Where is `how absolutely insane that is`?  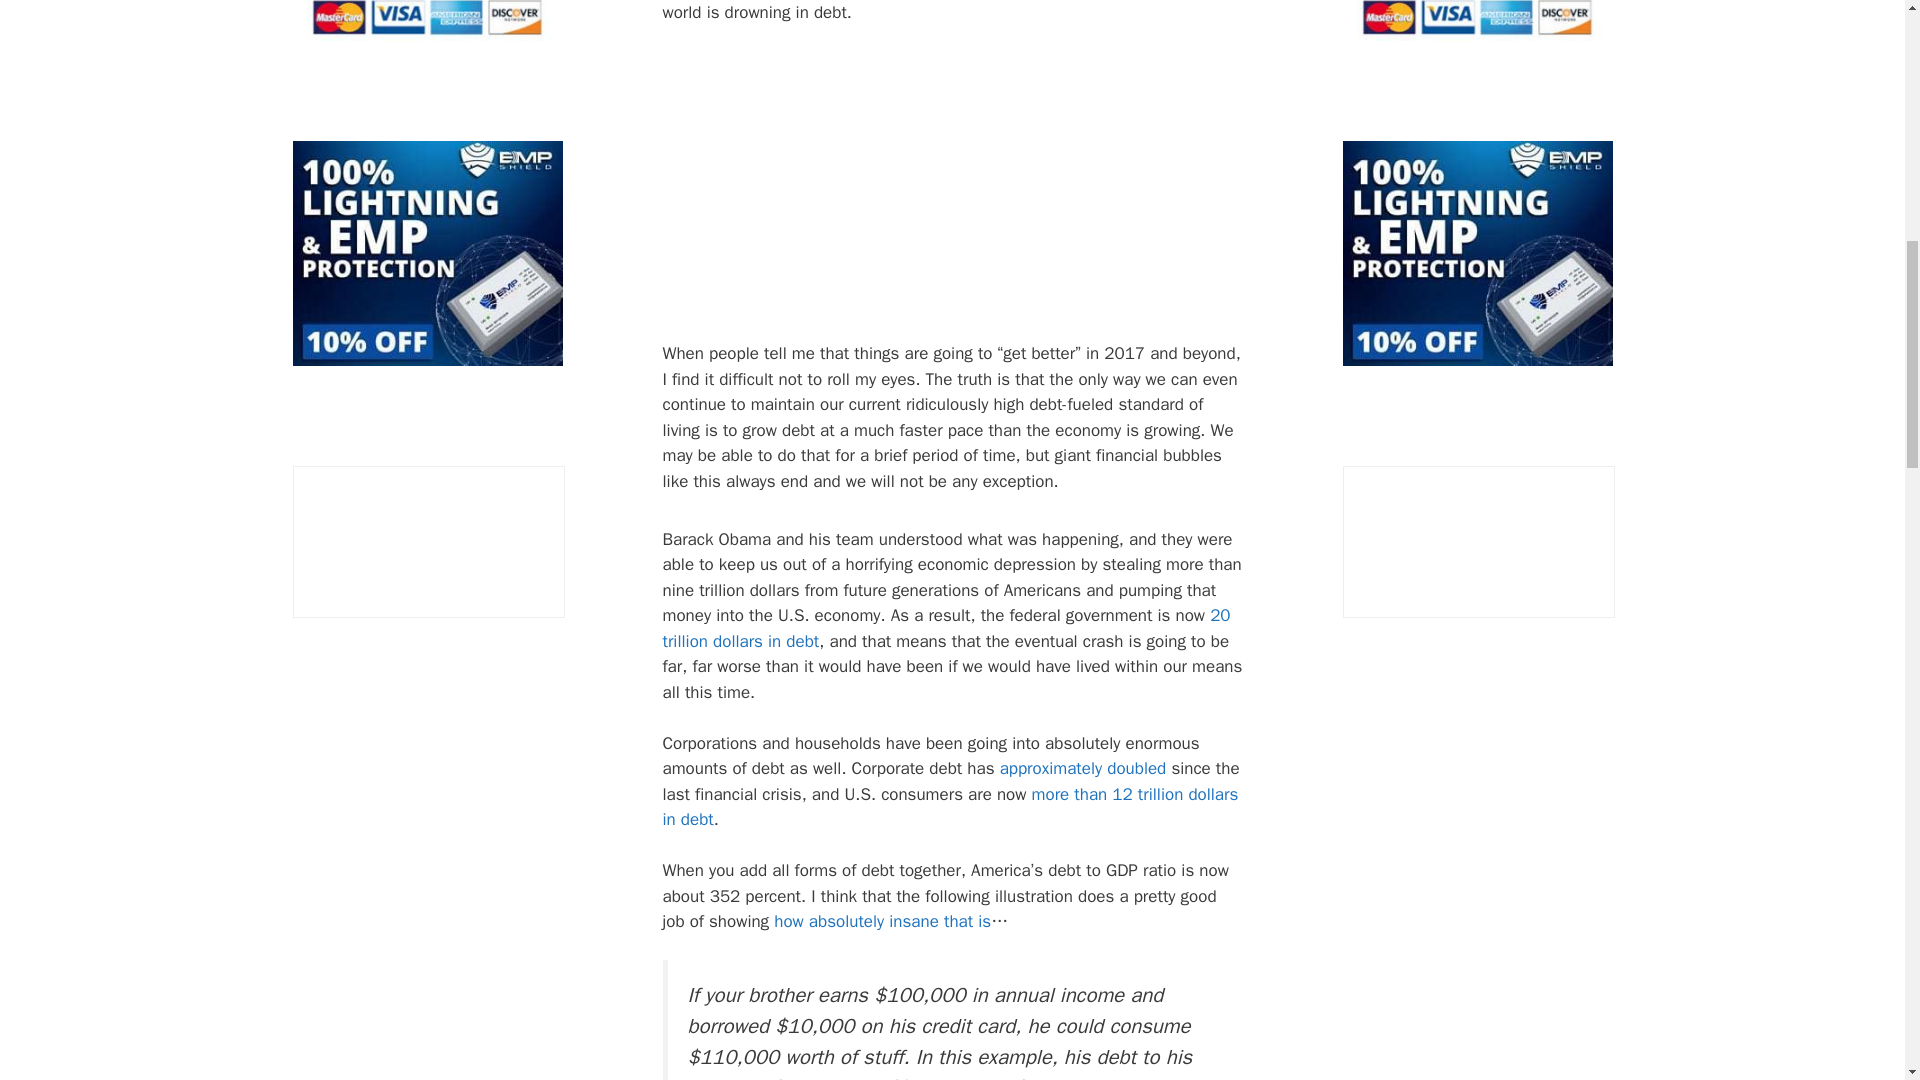
how absolutely insane that is is located at coordinates (882, 922).